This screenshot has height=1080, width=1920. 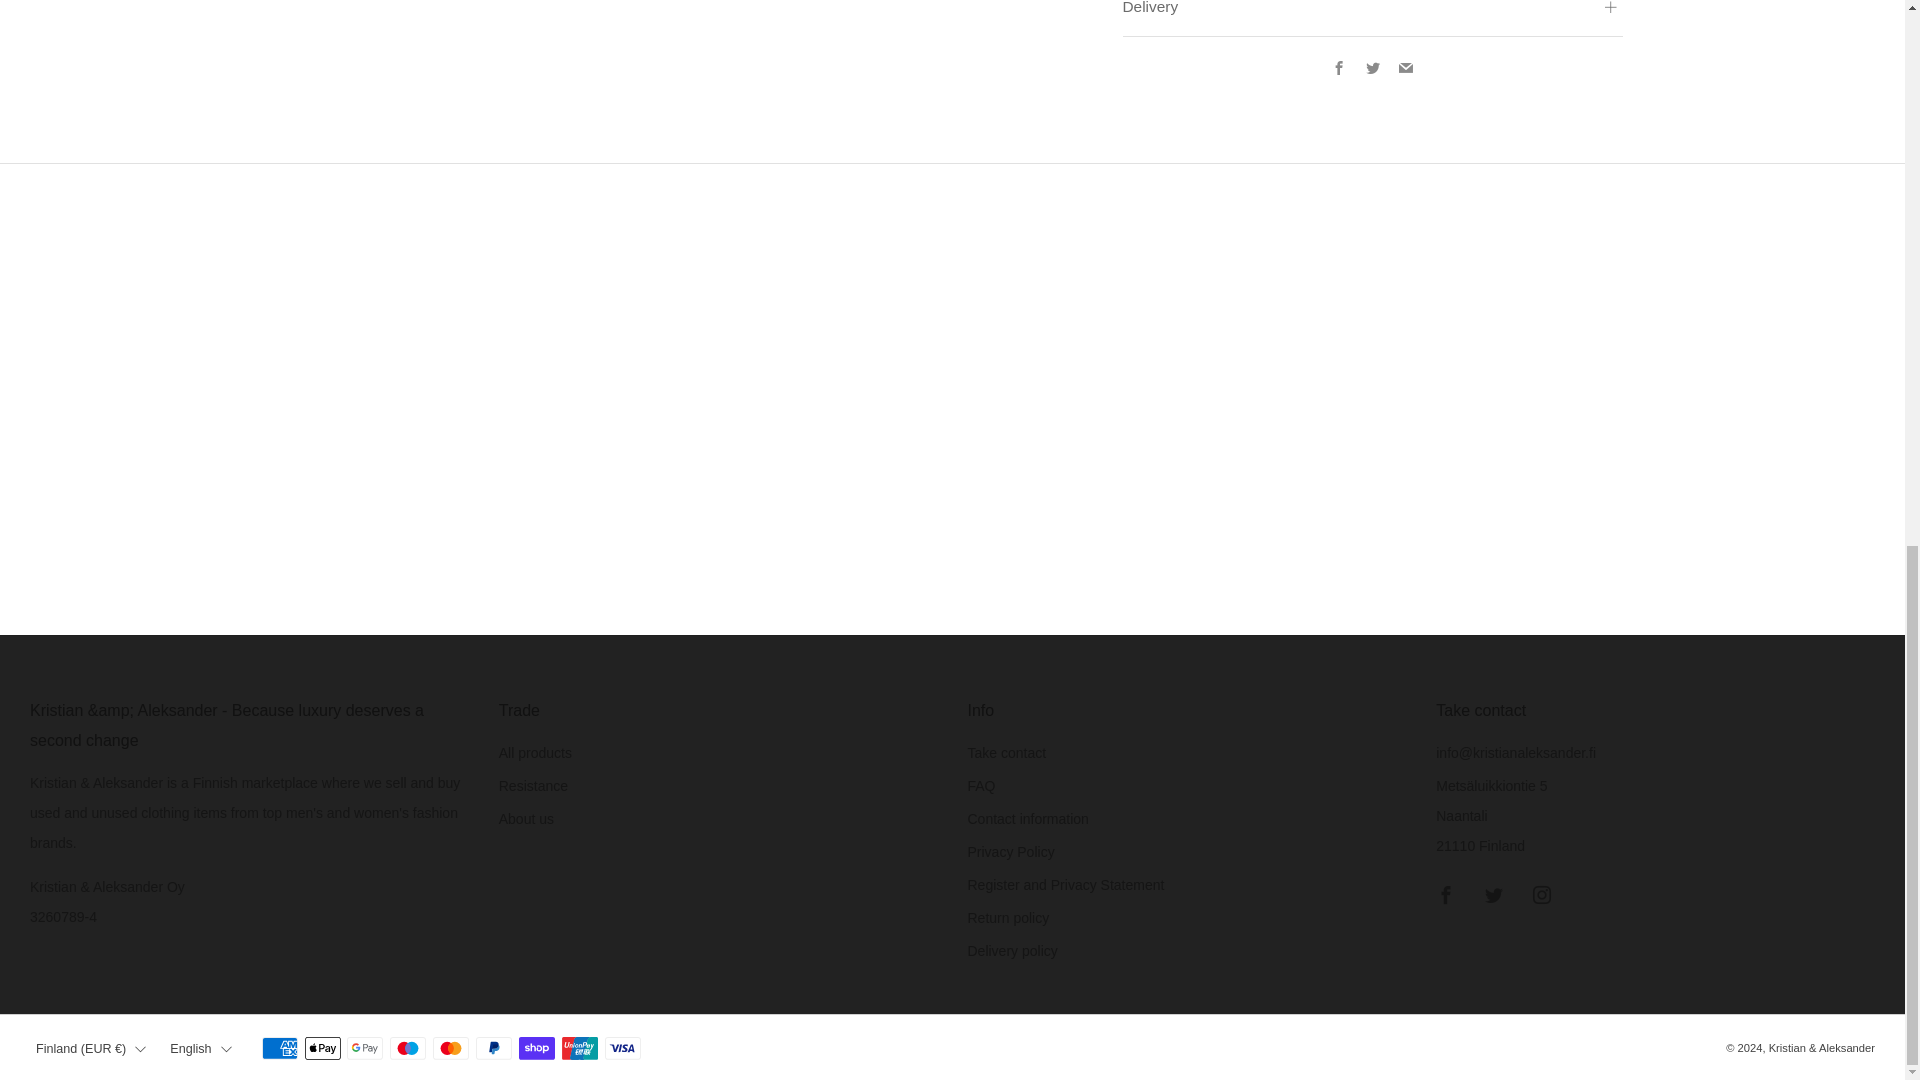 What do you see at coordinates (321, 1048) in the screenshot?
I see `Apple Pay` at bounding box center [321, 1048].